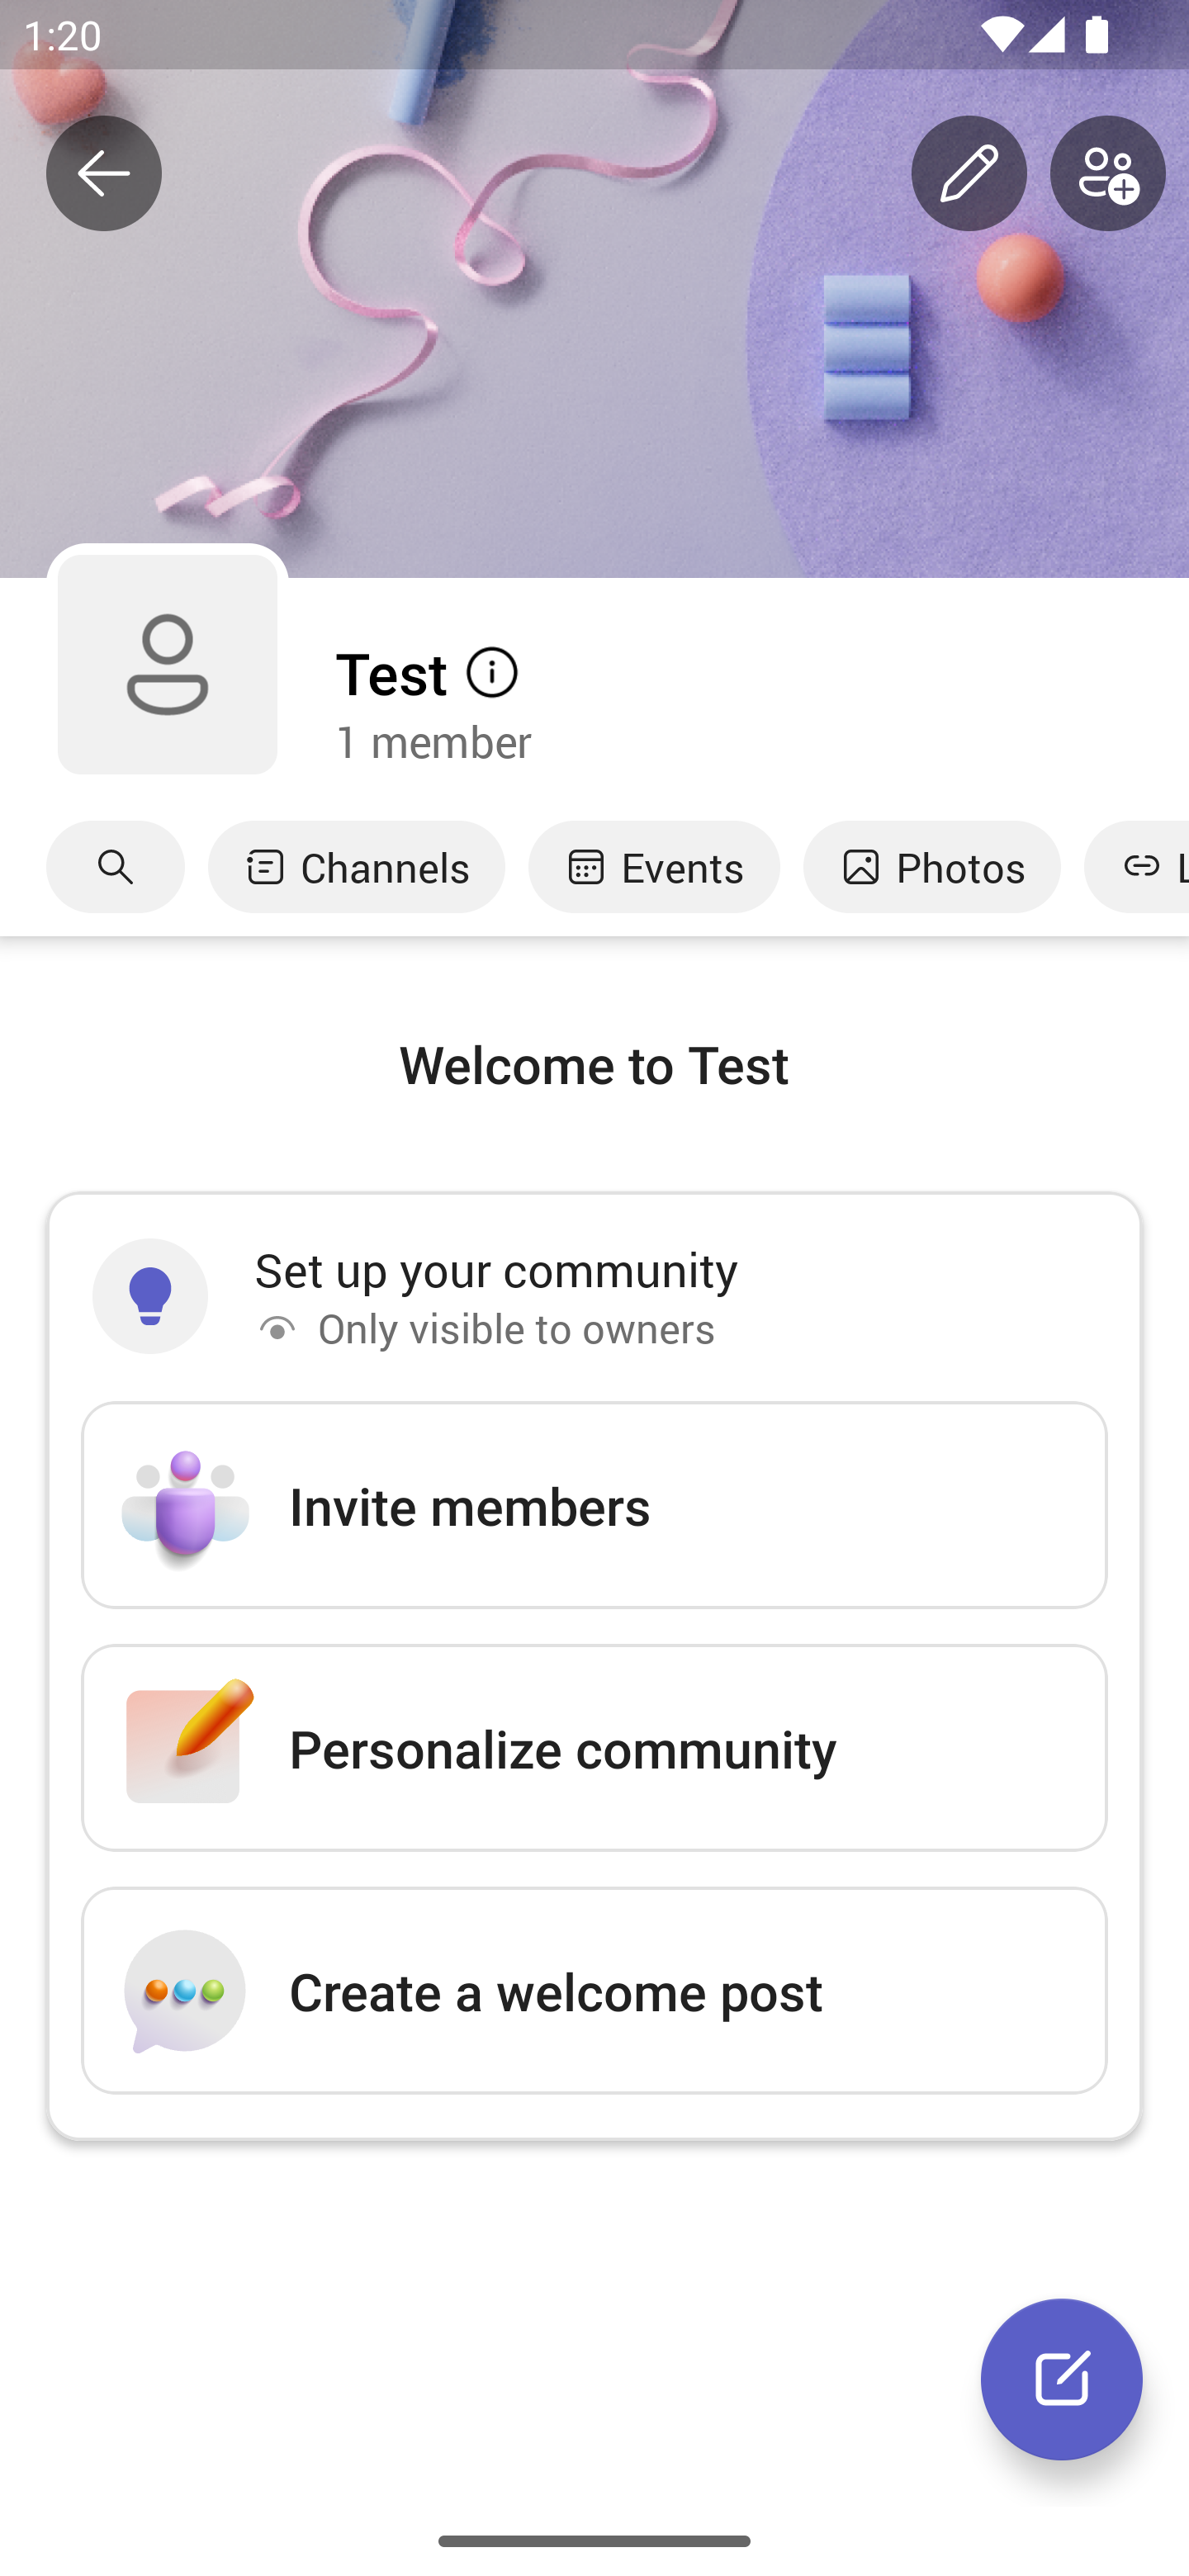 The width and height of the screenshot is (1189, 2576). I want to click on Create a welcome post, so click(594, 1990).